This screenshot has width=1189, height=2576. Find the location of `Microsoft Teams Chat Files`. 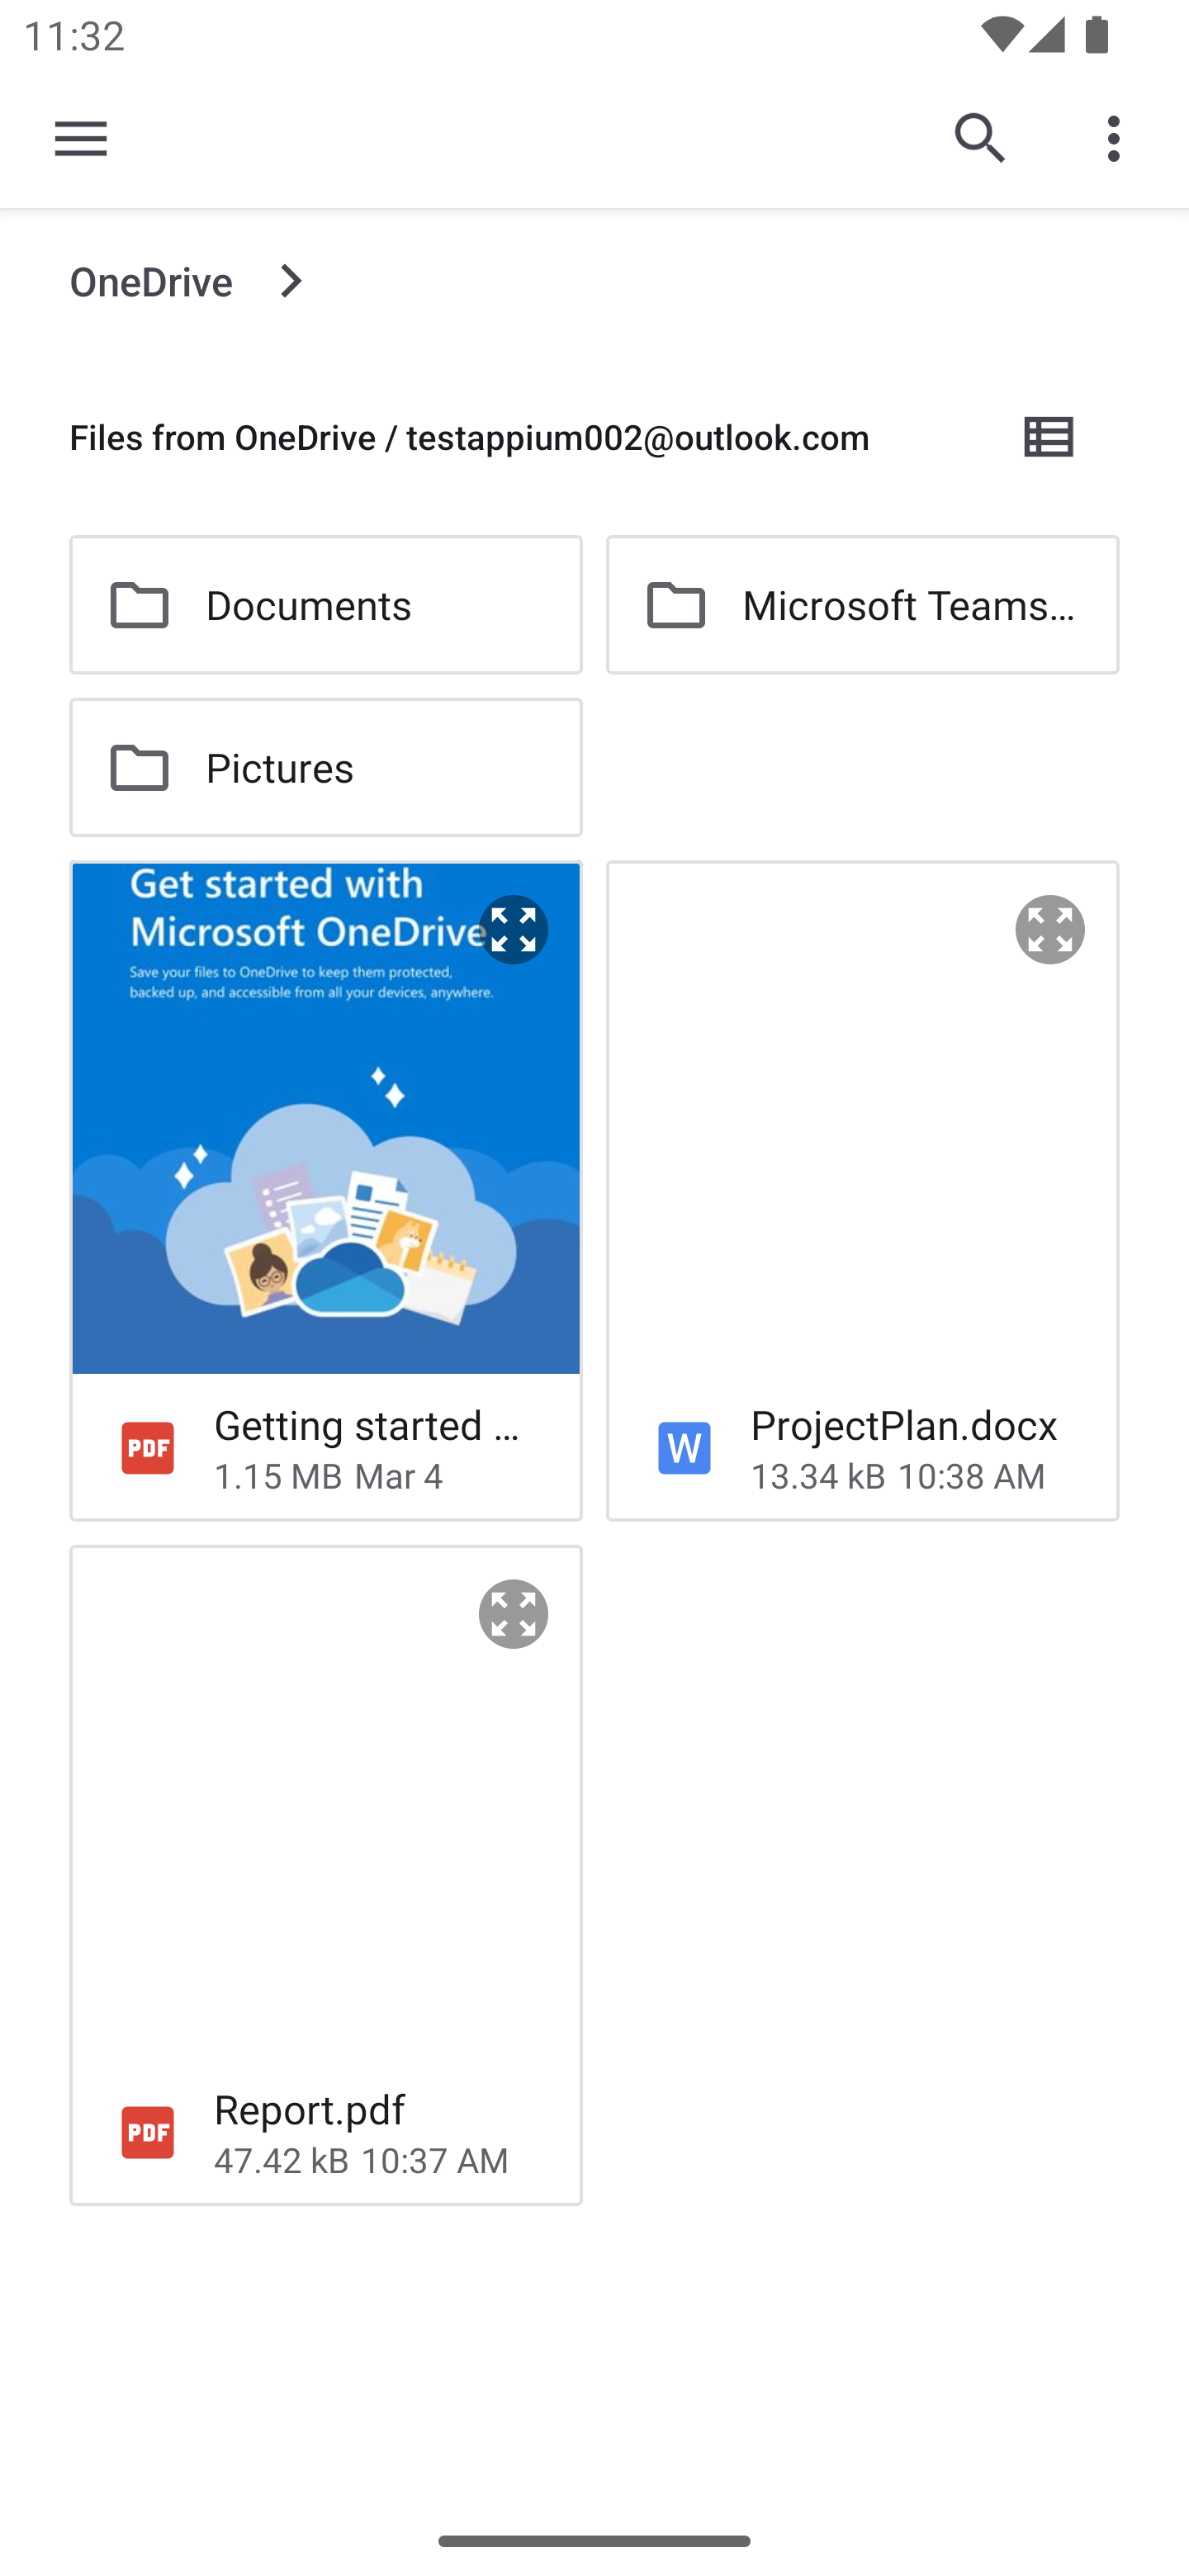

Microsoft Teams Chat Files is located at coordinates (863, 604).